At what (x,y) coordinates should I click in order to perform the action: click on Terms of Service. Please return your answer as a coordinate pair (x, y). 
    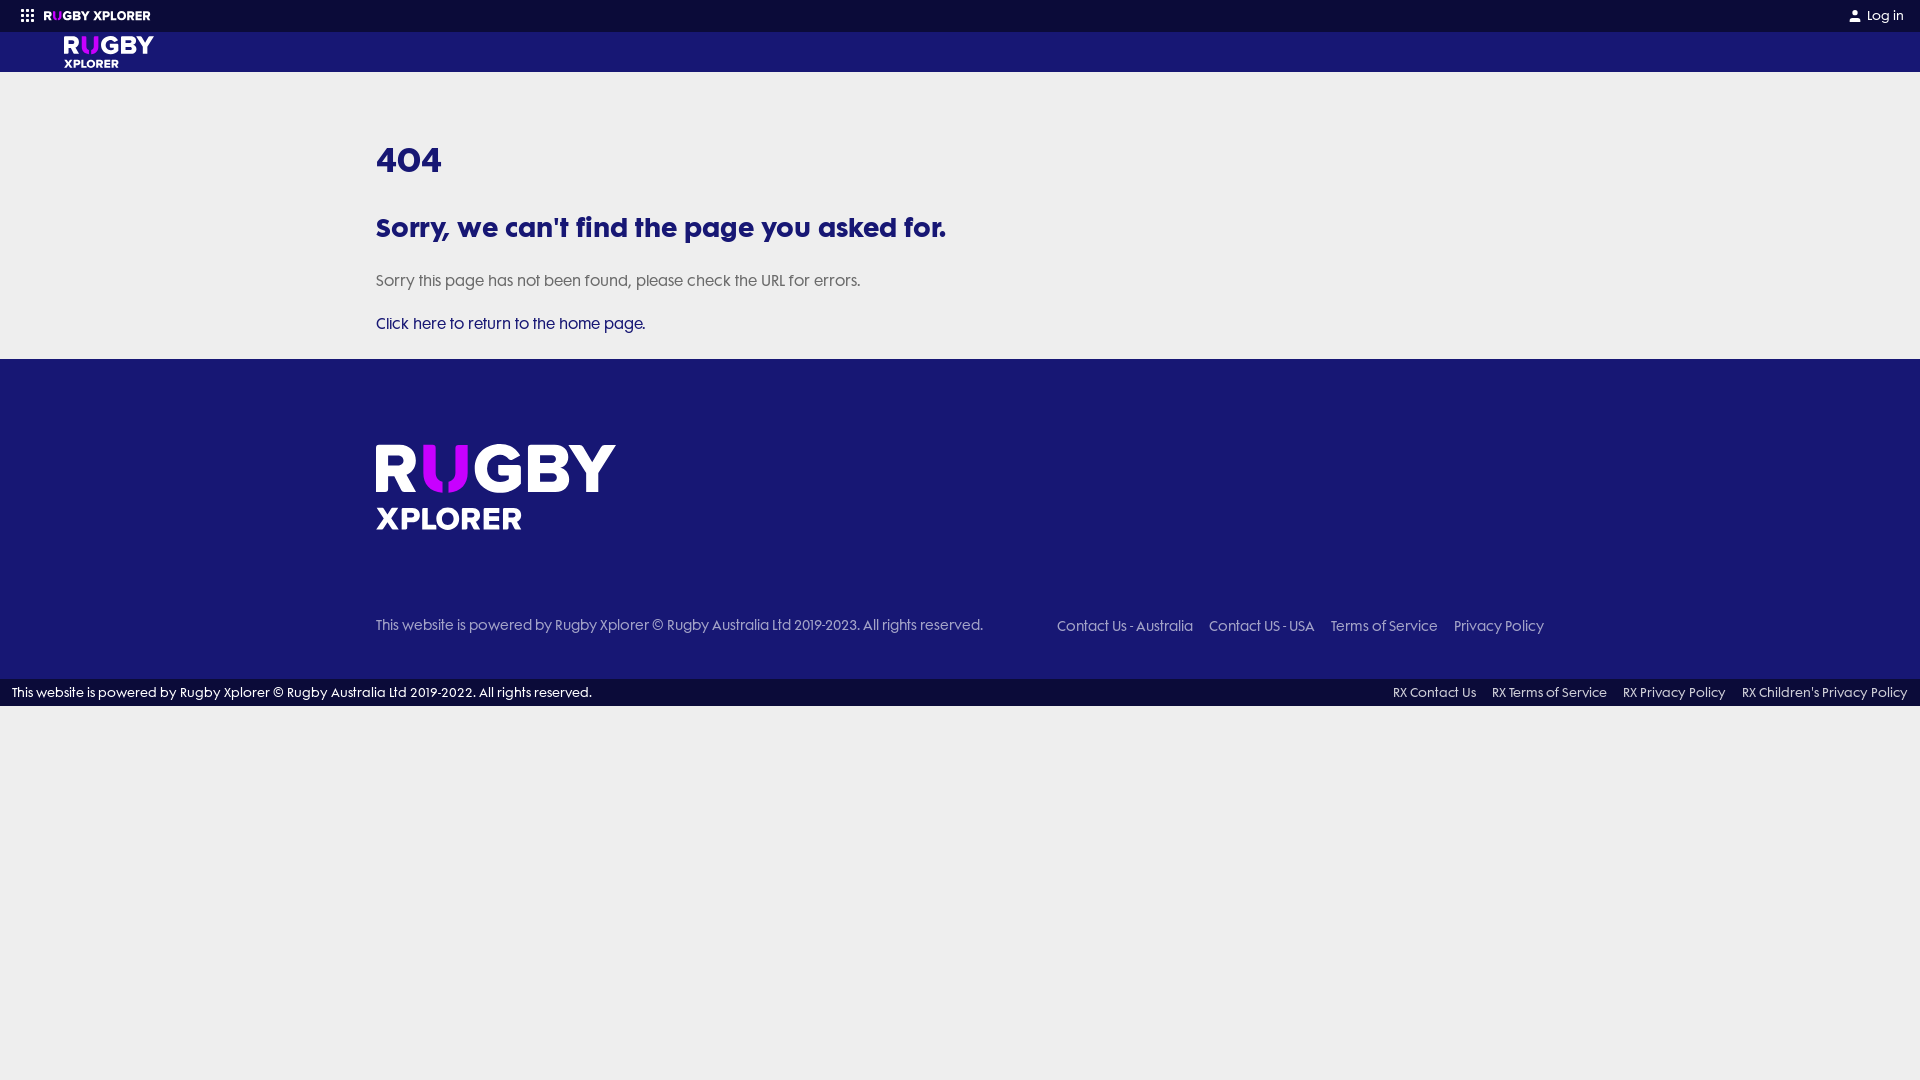
    Looking at the image, I should click on (1384, 626).